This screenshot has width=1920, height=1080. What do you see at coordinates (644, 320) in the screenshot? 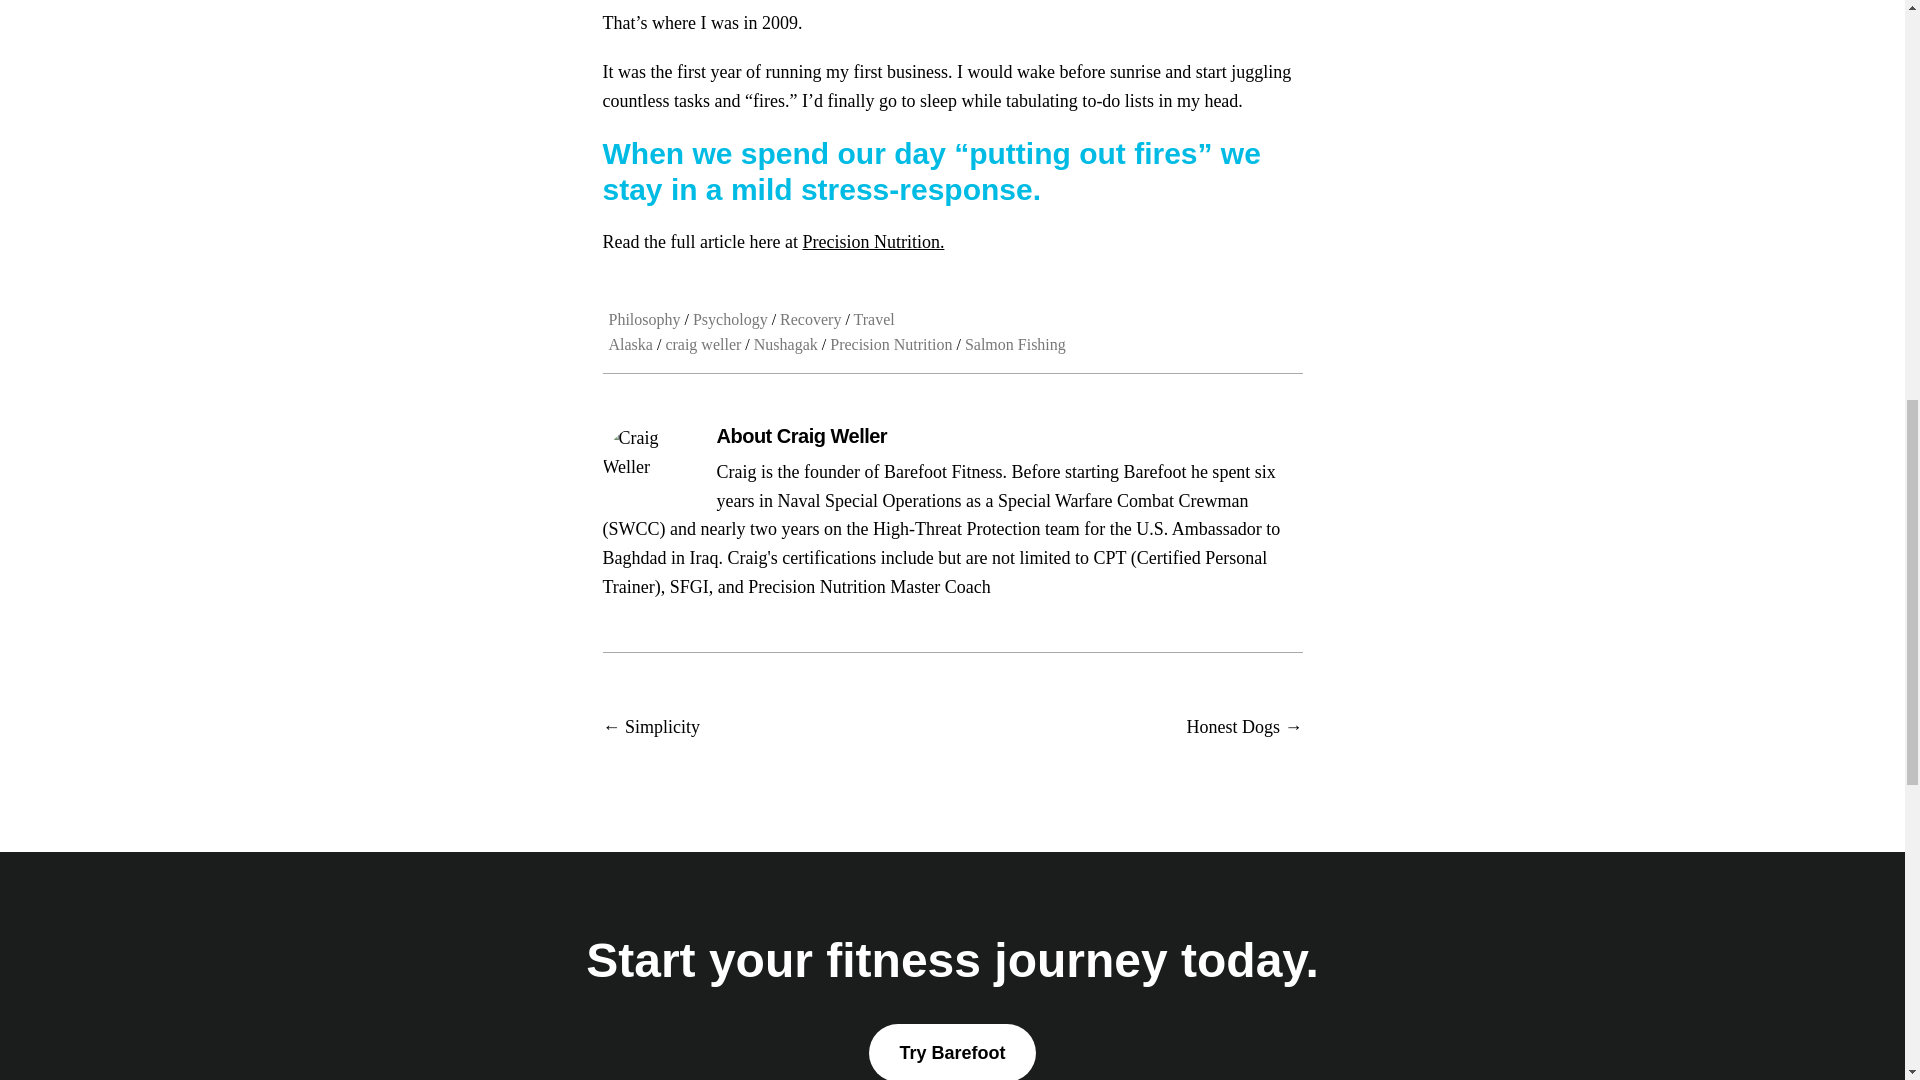
I see `Philosophy` at bounding box center [644, 320].